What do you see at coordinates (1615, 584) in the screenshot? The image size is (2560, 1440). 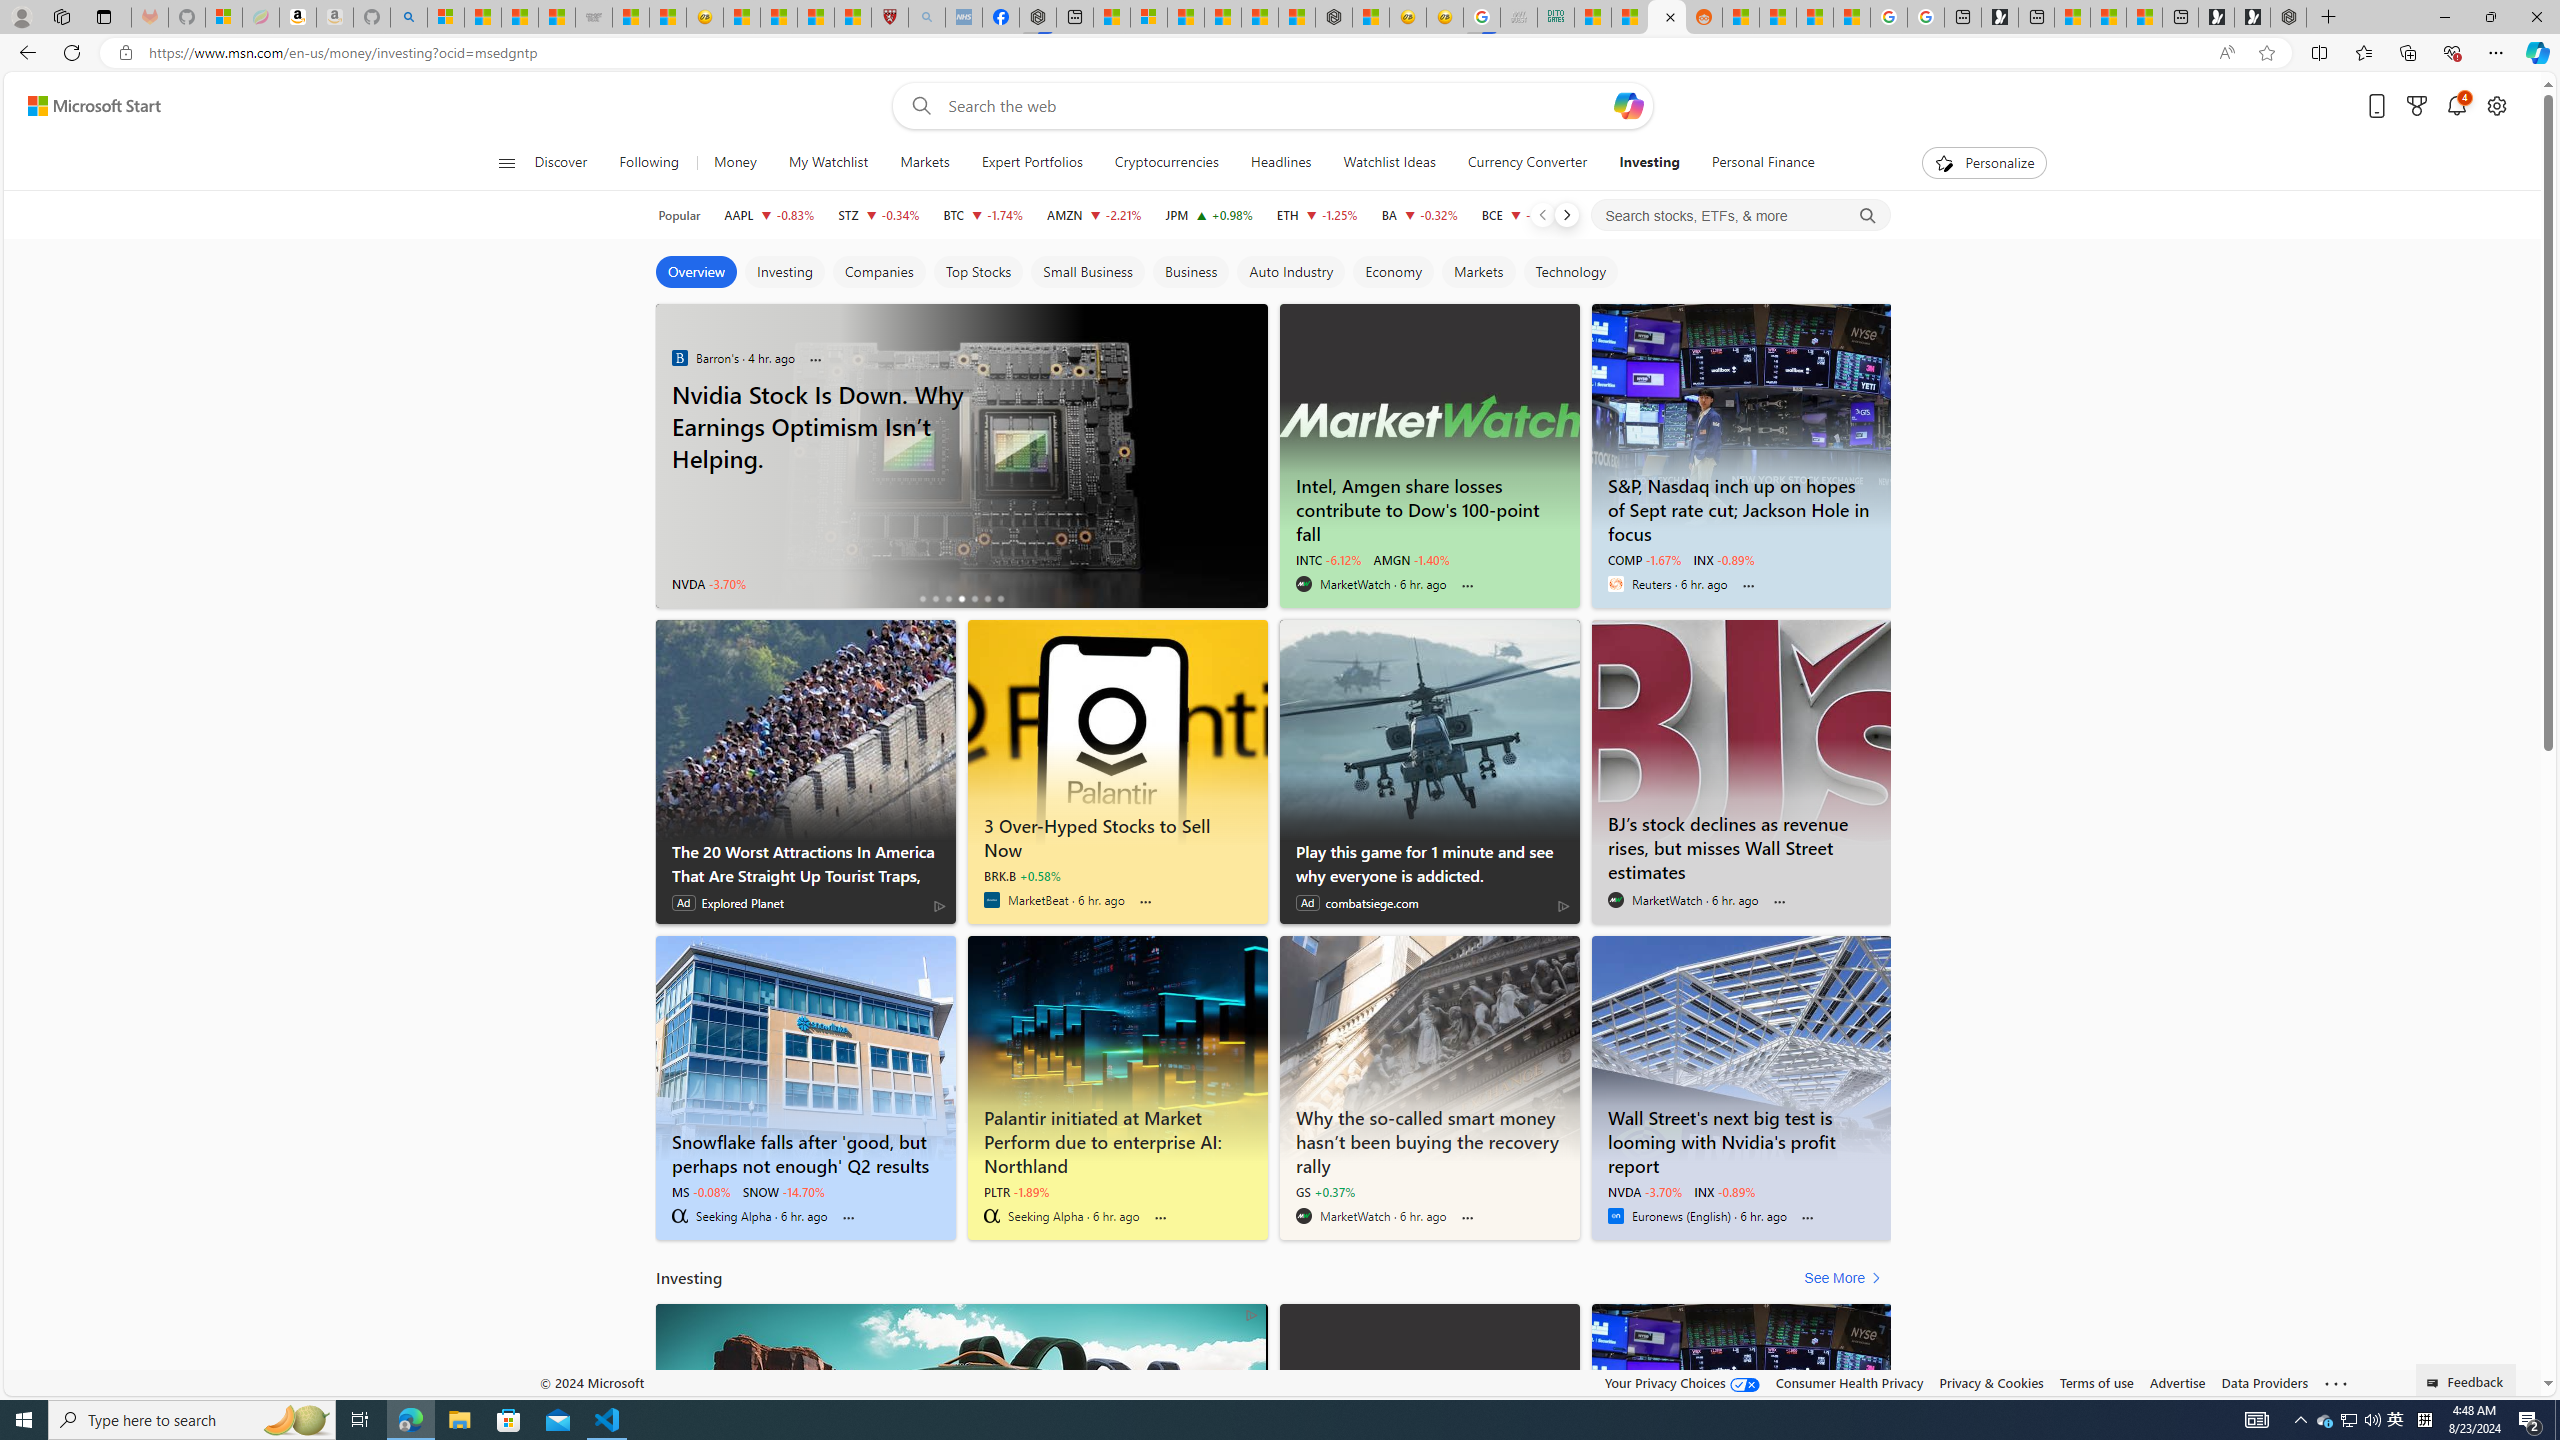 I see `Reuters` at bounding box center [1615, 584].